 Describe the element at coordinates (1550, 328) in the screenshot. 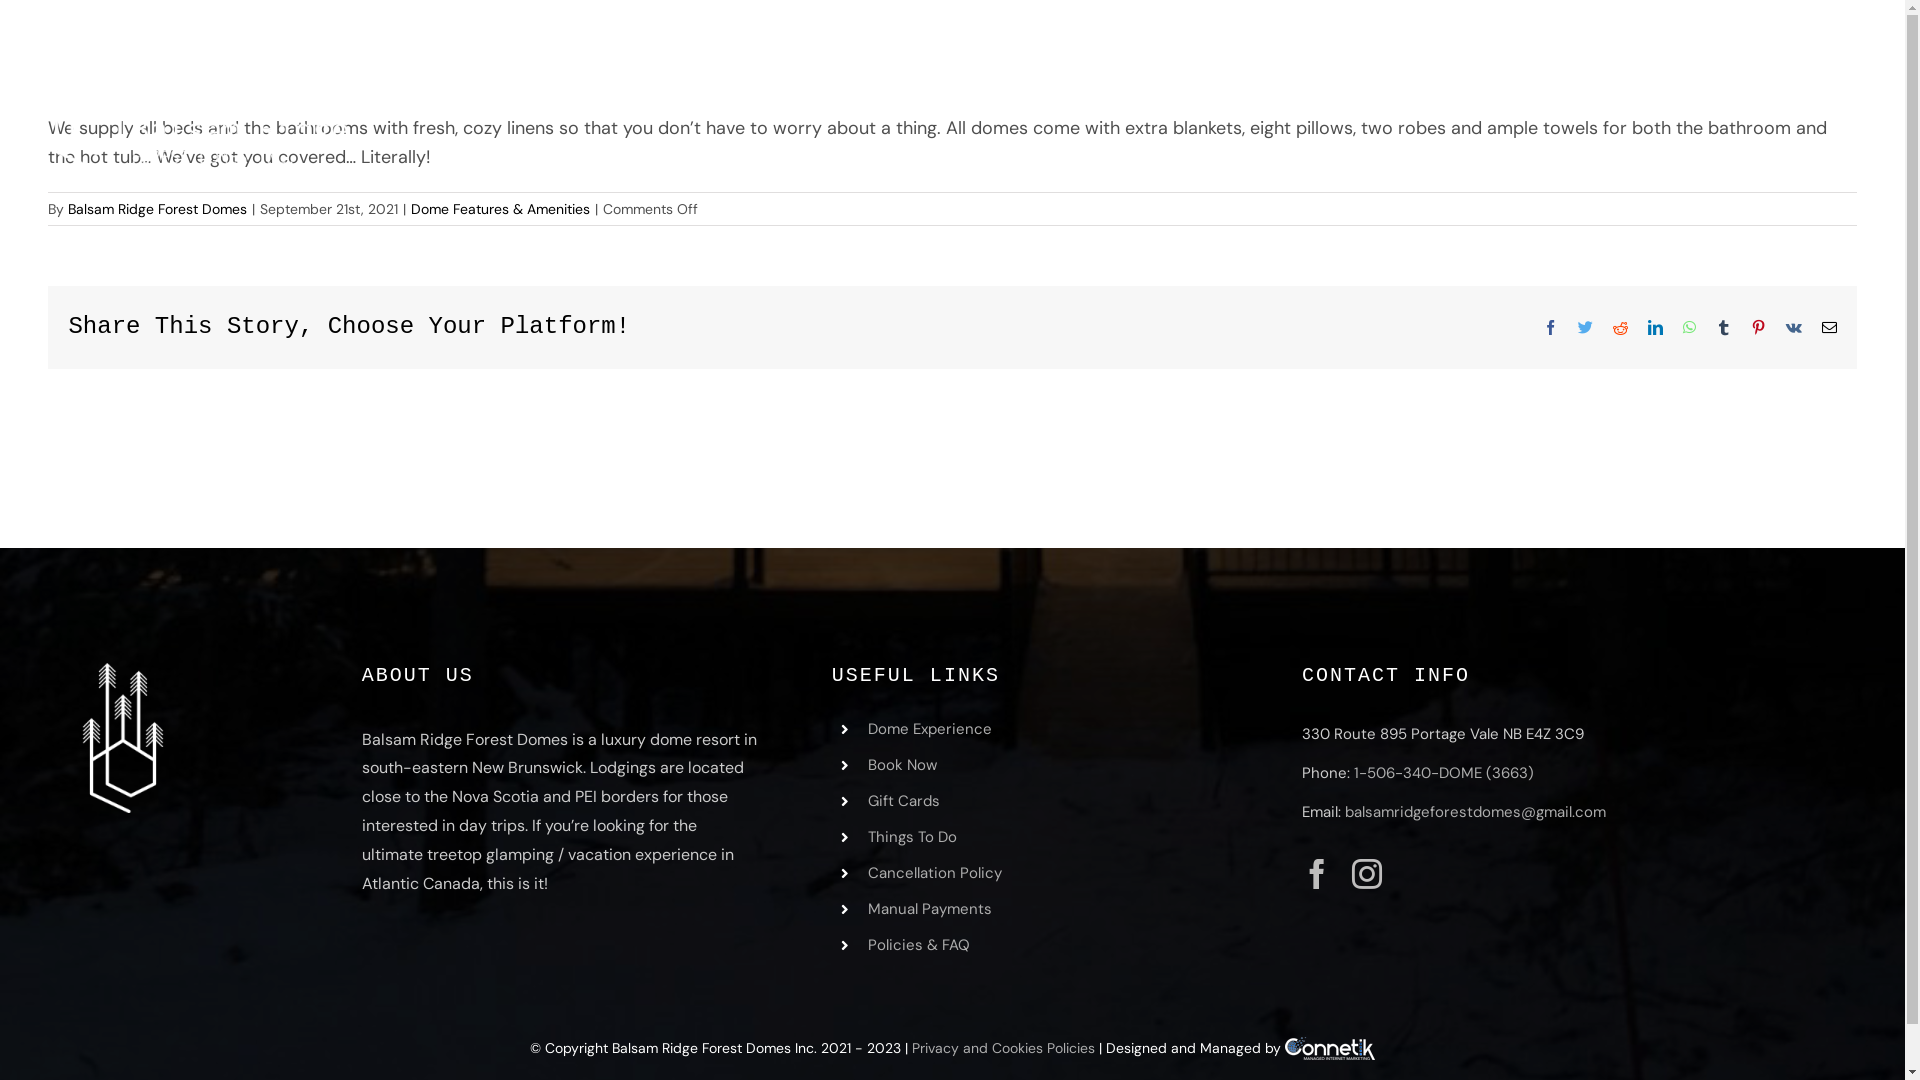

I see `Facebook` at that location.